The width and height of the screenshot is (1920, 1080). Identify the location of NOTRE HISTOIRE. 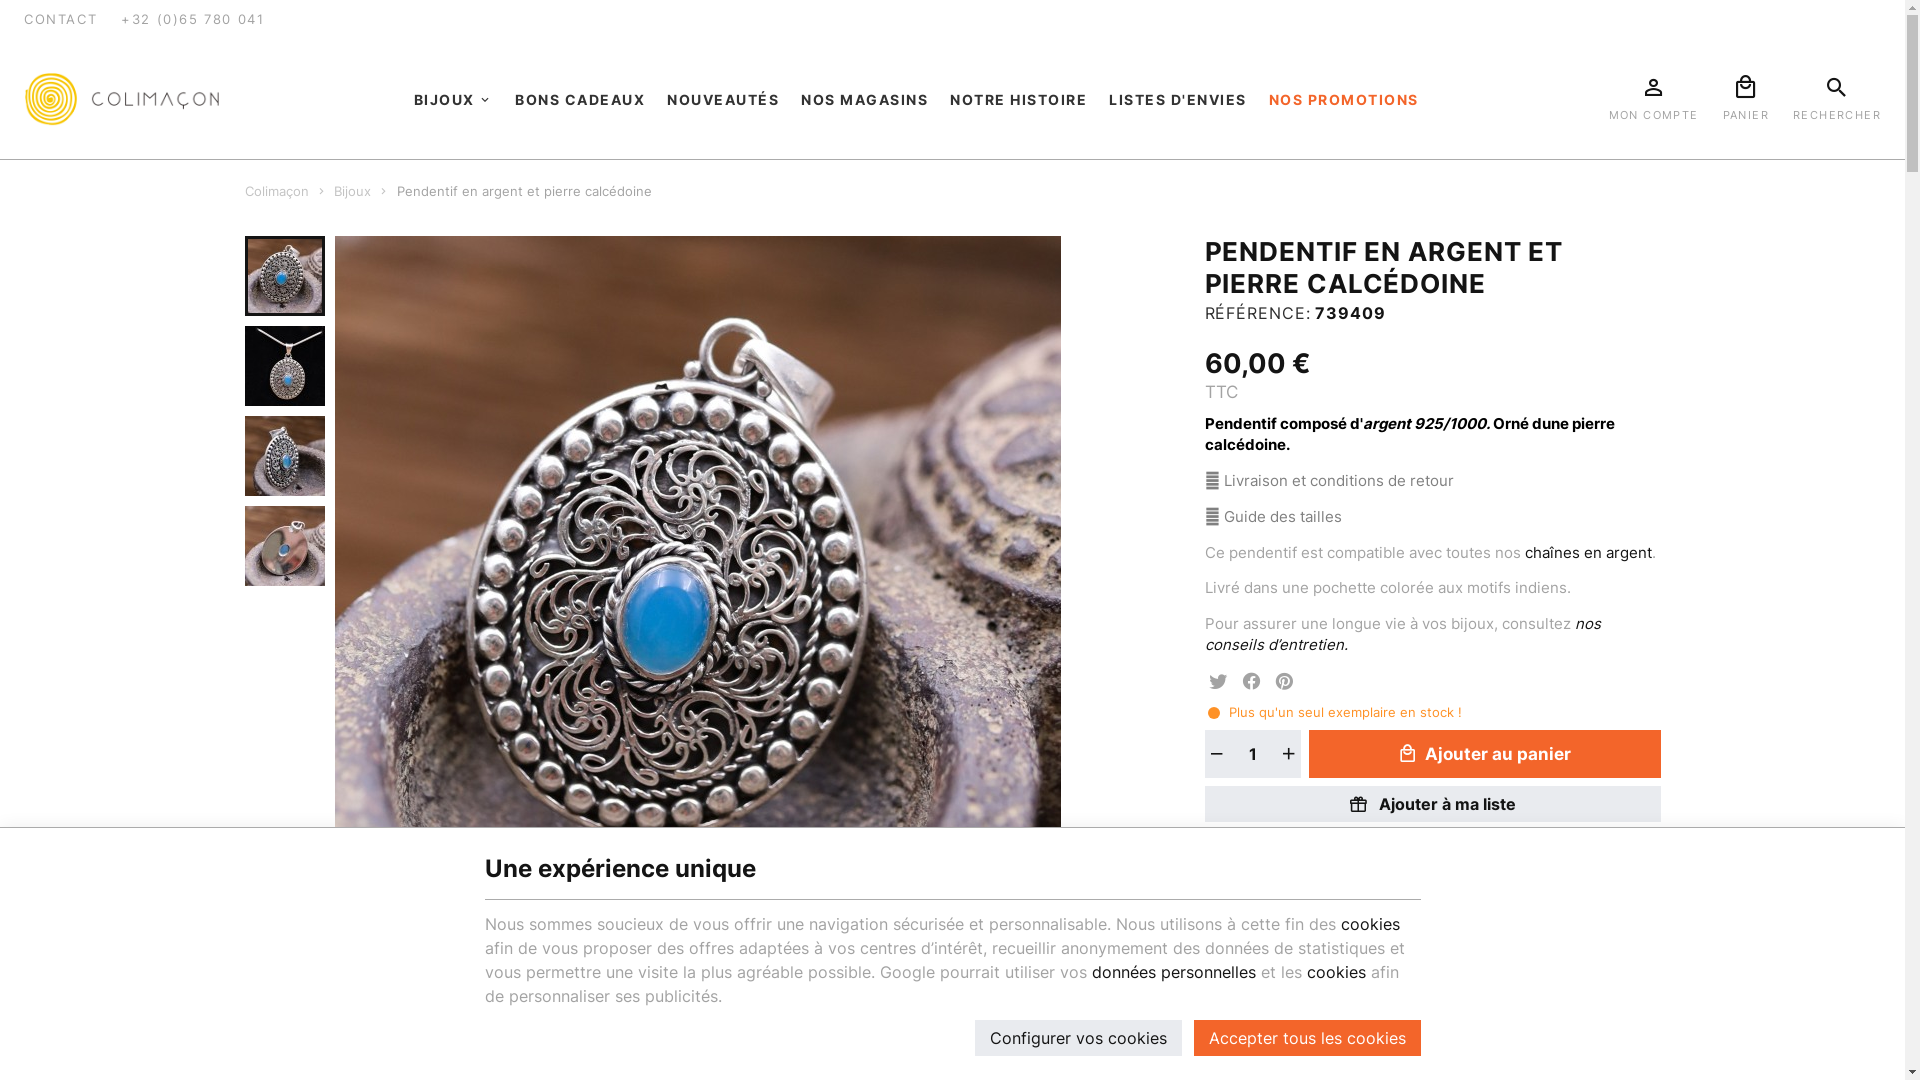
(1018, 100).